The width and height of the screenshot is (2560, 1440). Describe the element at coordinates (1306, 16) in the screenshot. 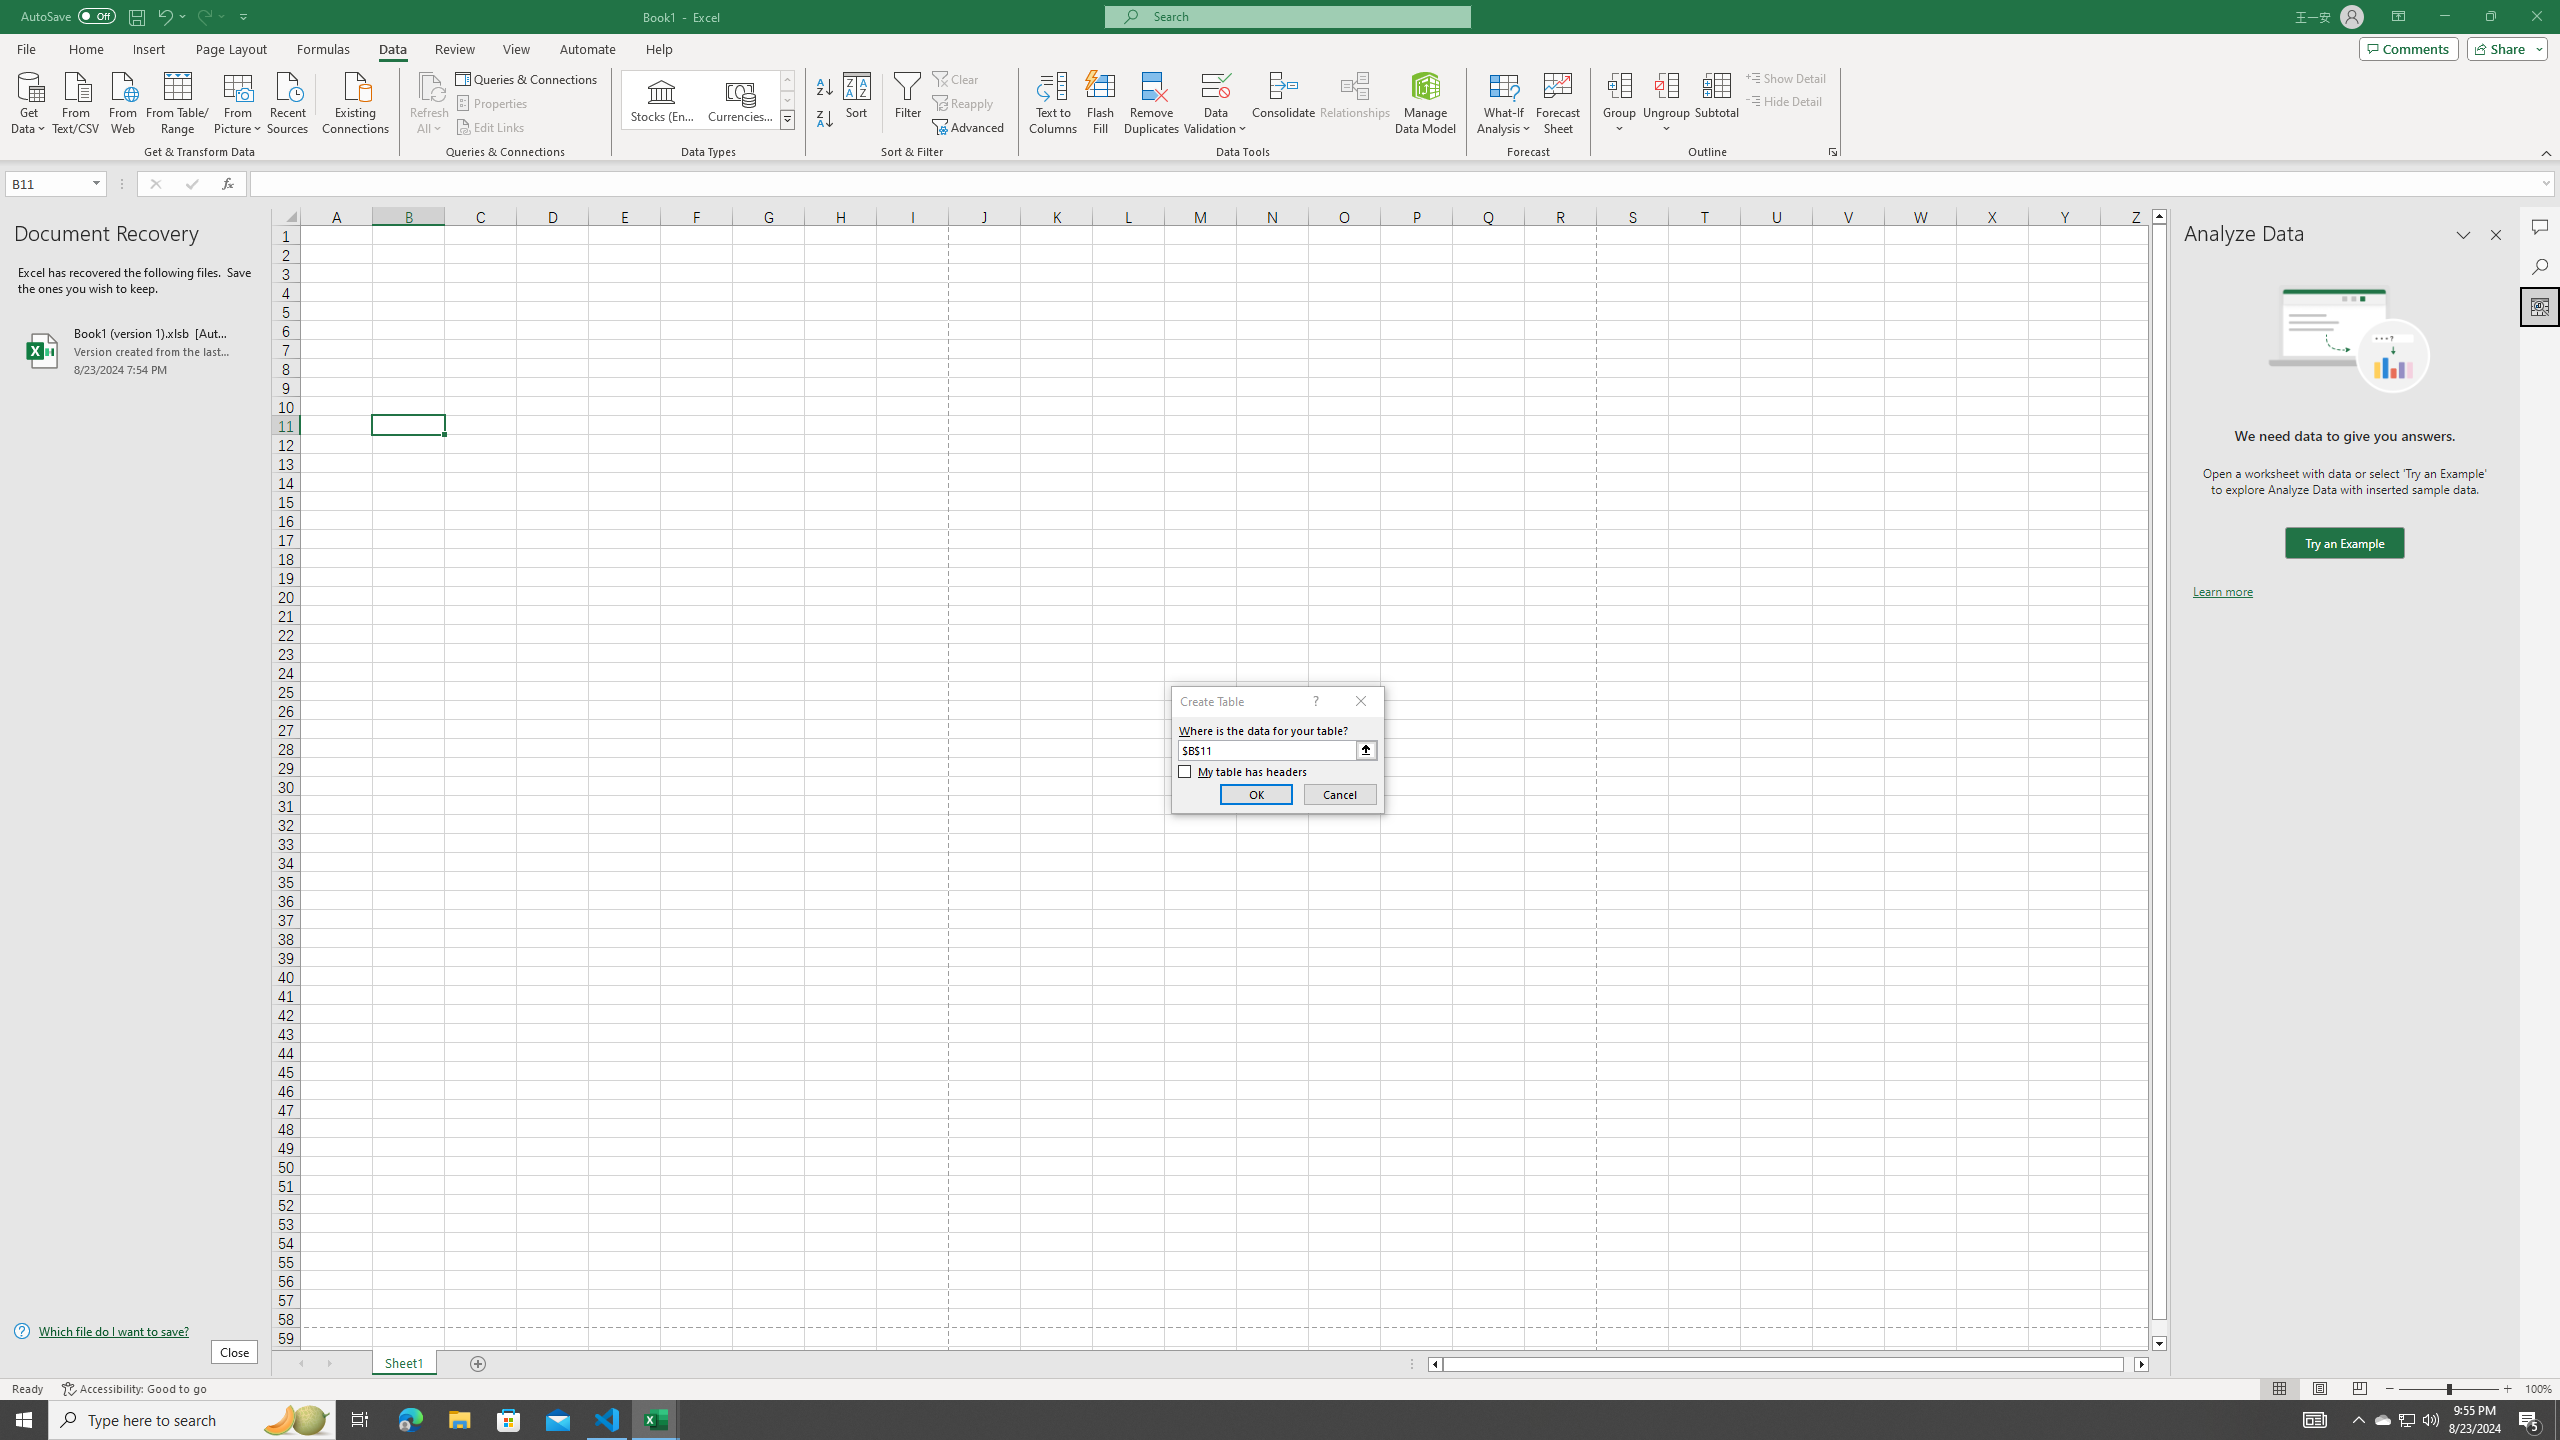

I see `Microsoft search` at that location.